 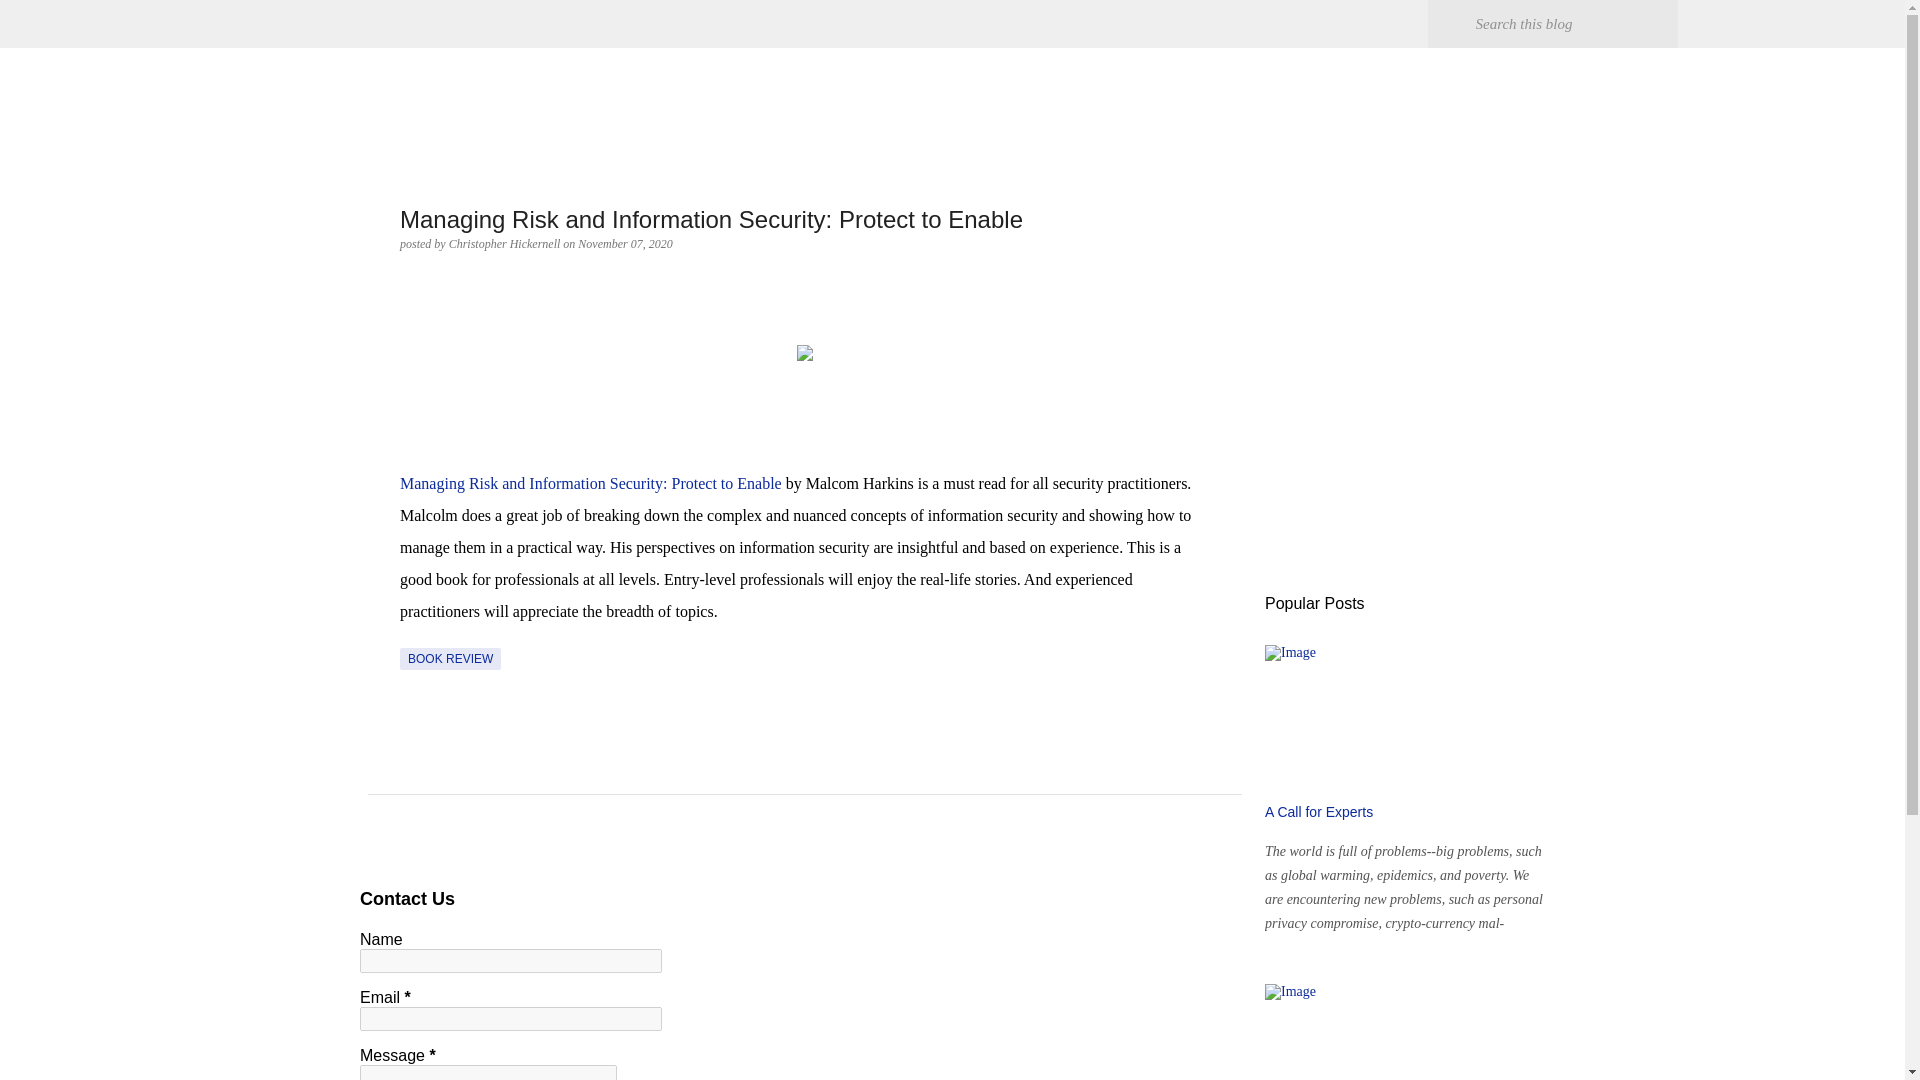 I want to click on A Call for Experts, so click(x=1318, y=811).